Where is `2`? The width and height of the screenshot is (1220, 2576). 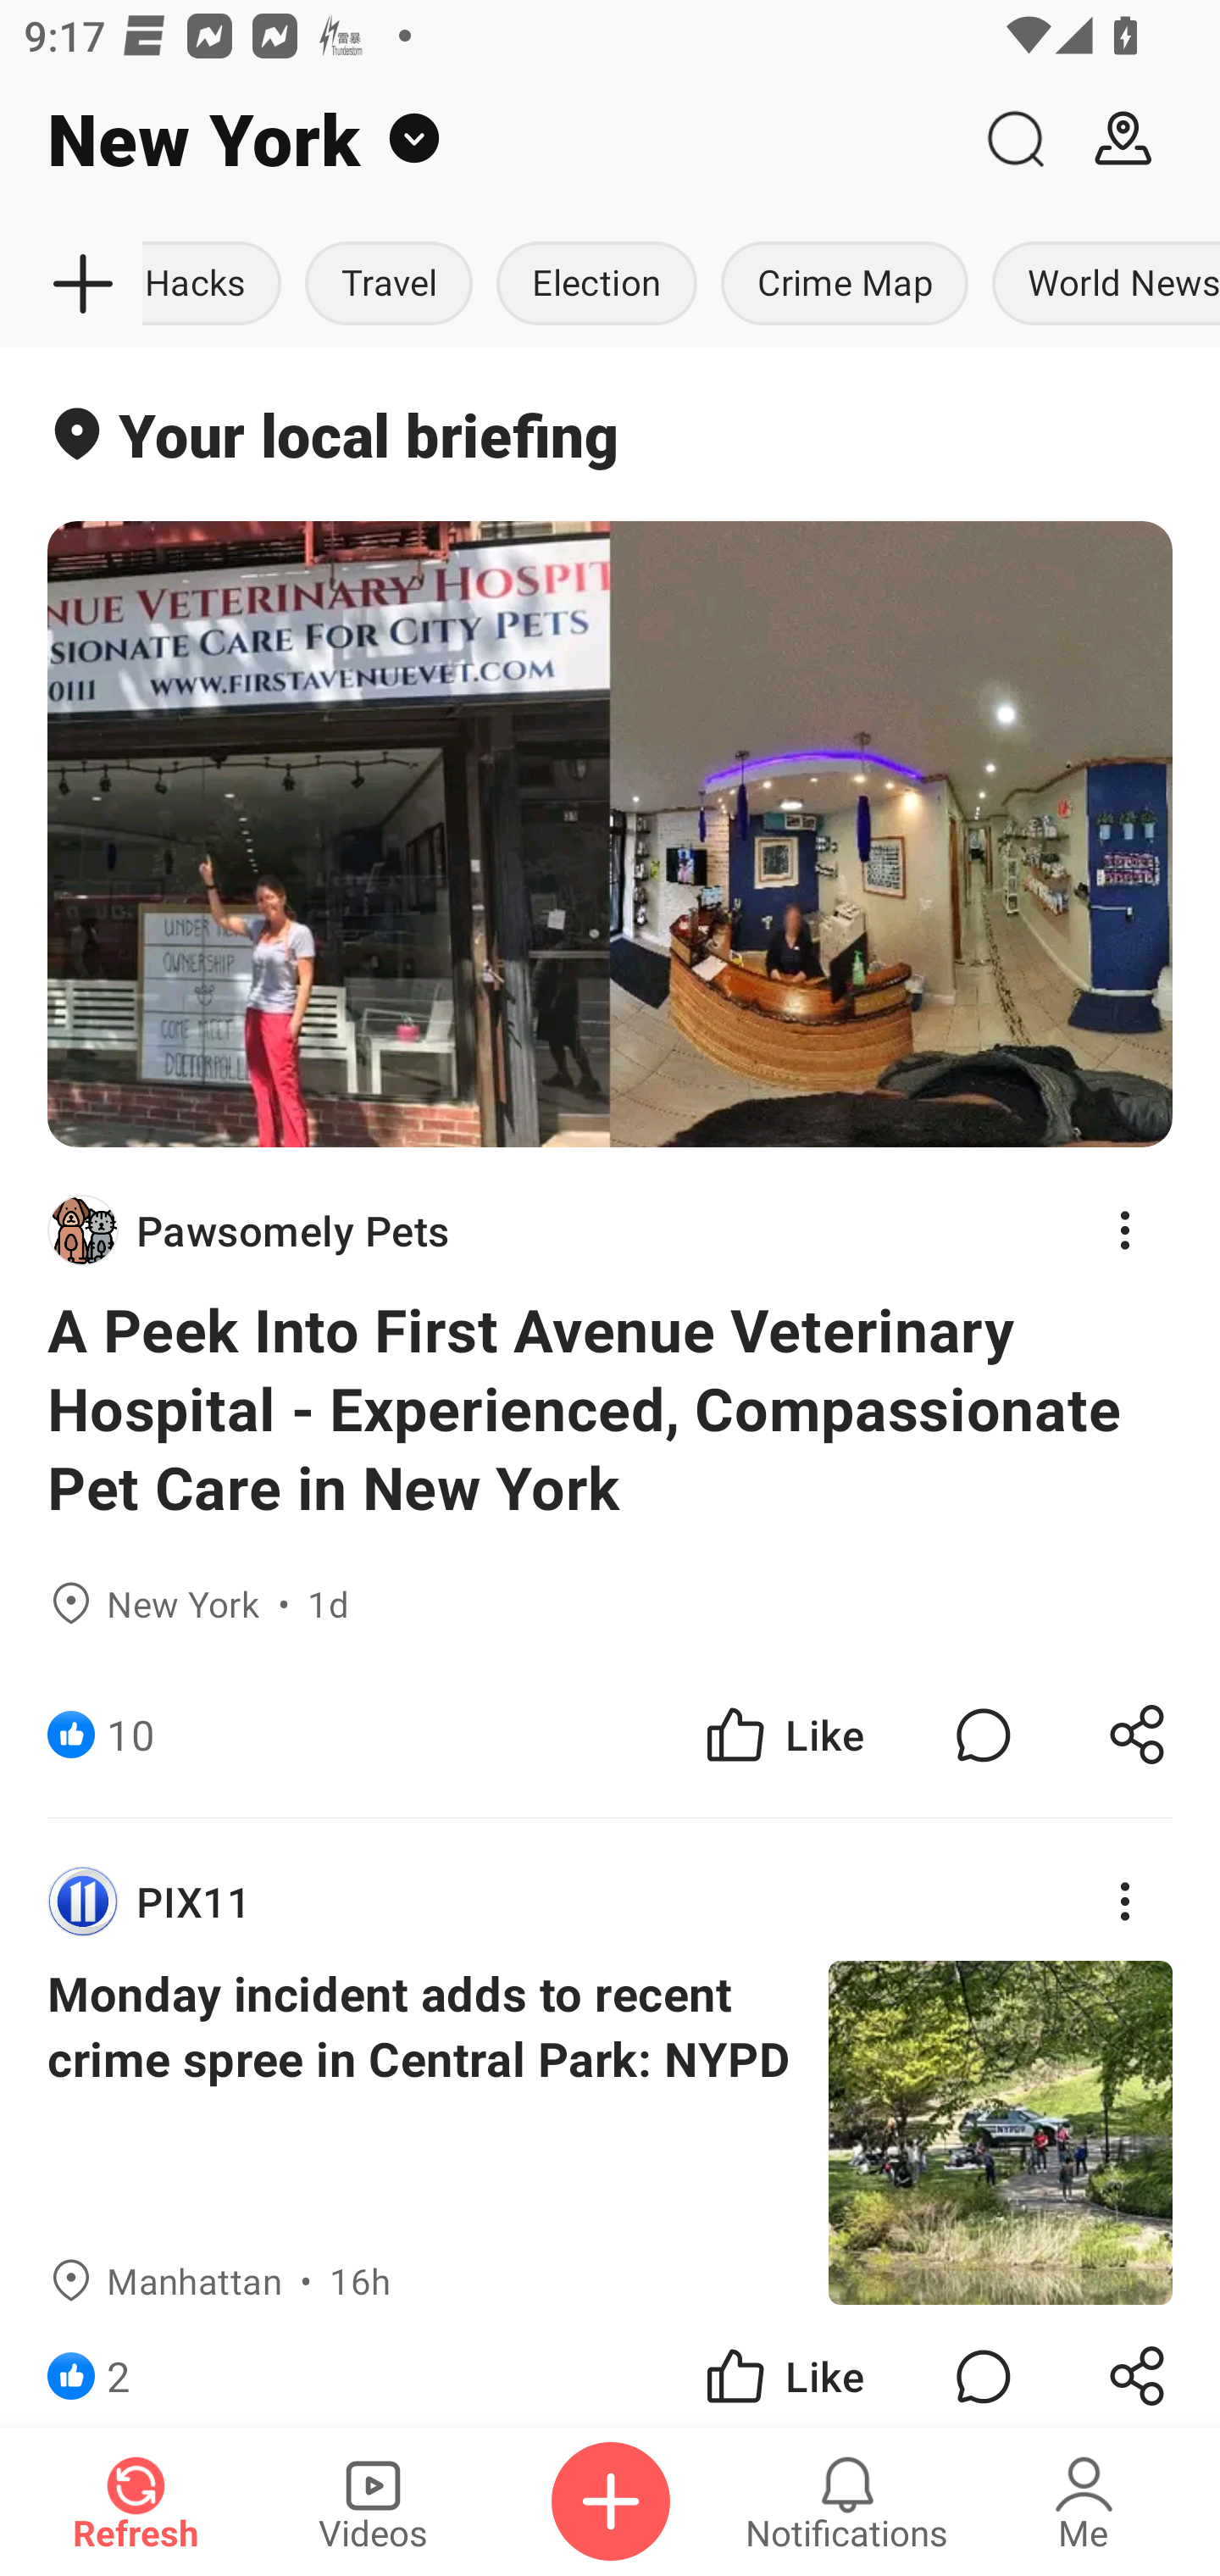 2 is located at coordinates (119, 2366).